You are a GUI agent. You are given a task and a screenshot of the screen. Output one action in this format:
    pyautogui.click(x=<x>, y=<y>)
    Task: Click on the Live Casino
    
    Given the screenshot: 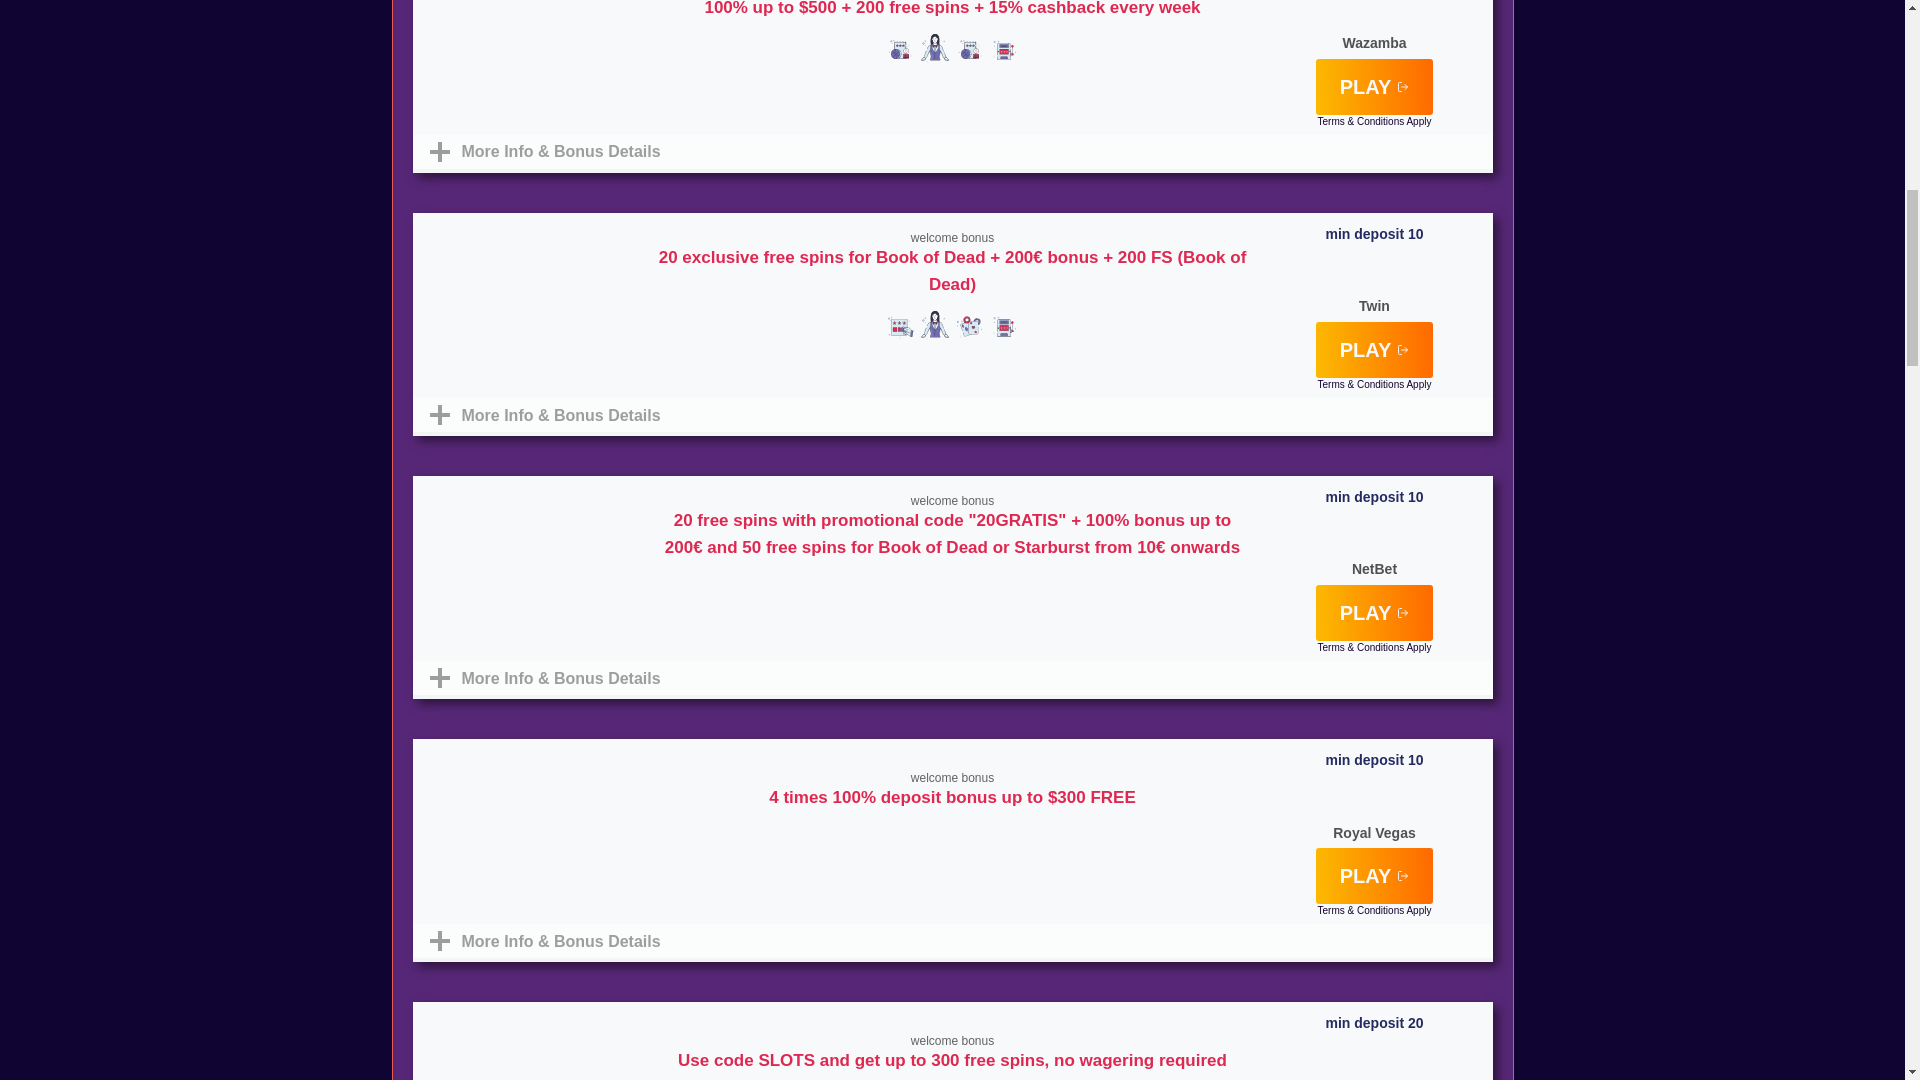 What is the action you would take?
    pyautogui.click(x=934, y=588)
    